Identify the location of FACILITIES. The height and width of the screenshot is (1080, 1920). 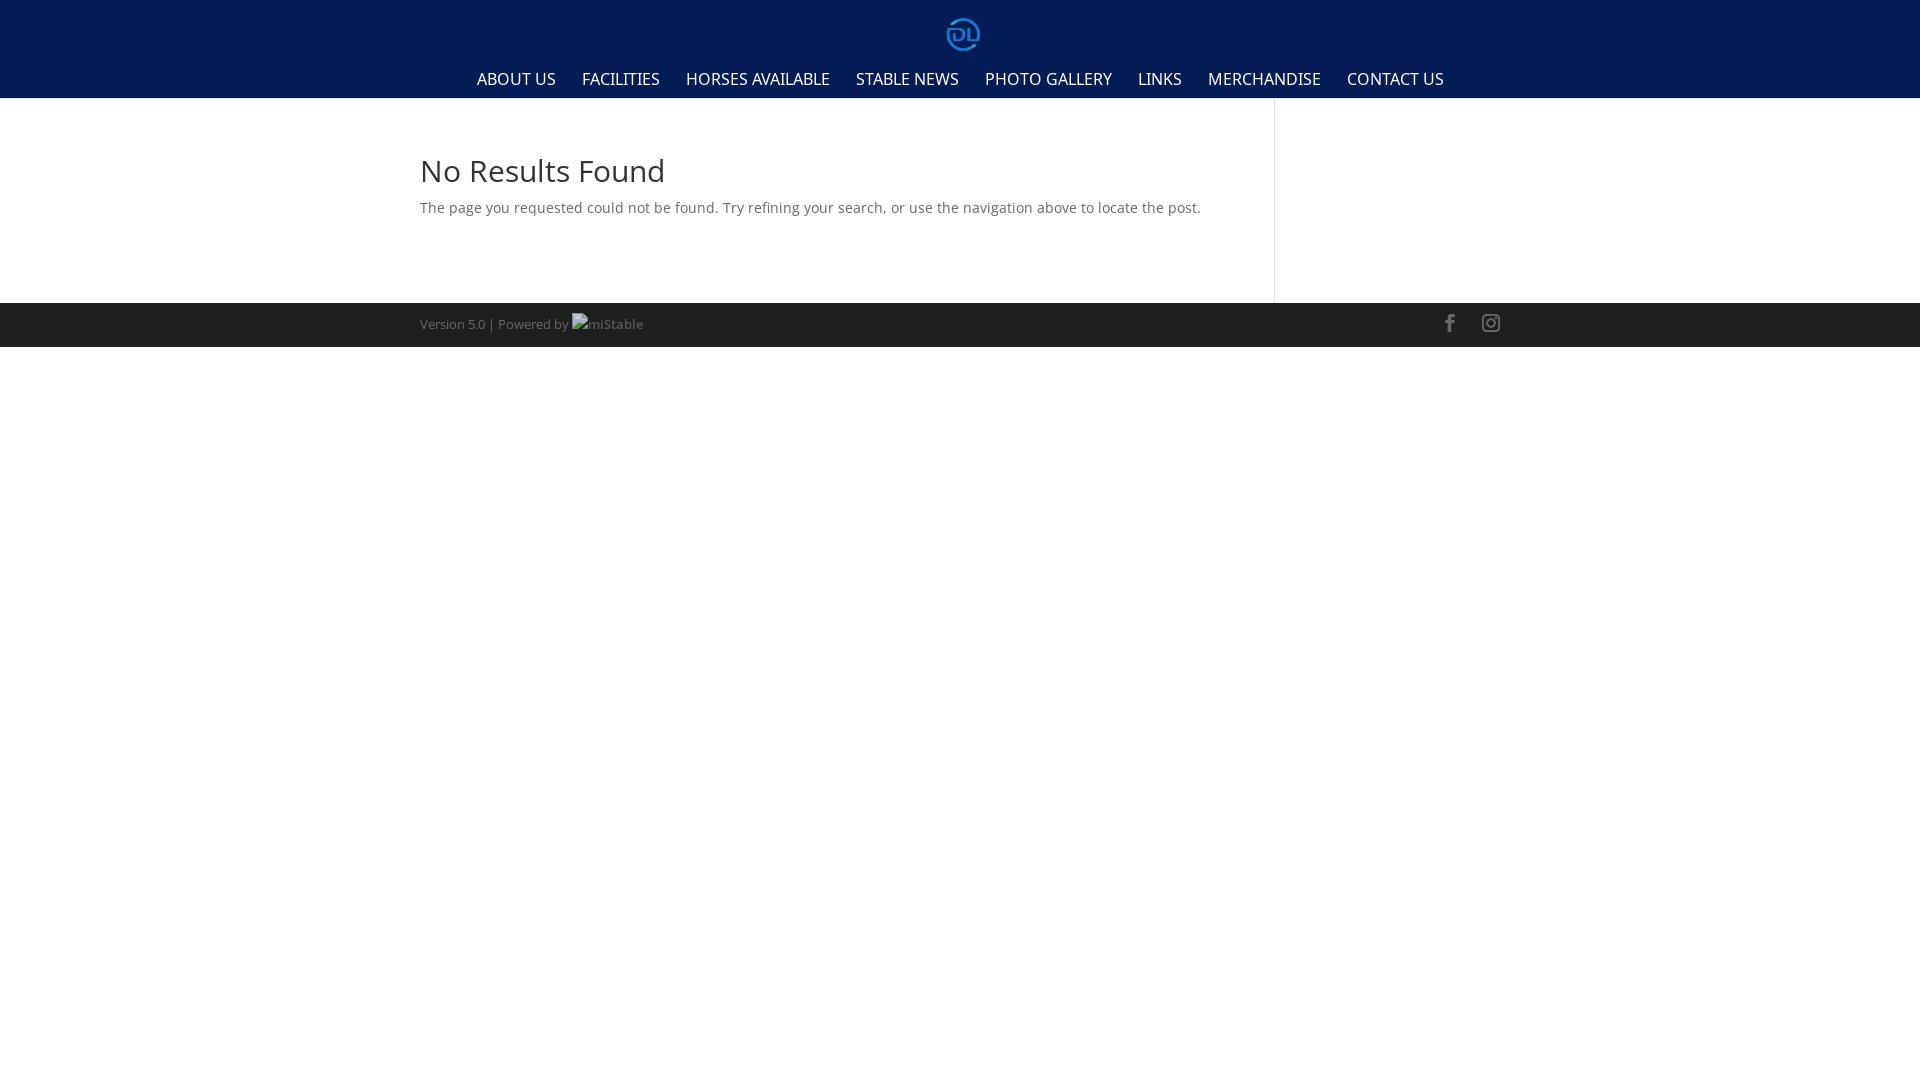
(621, 85).